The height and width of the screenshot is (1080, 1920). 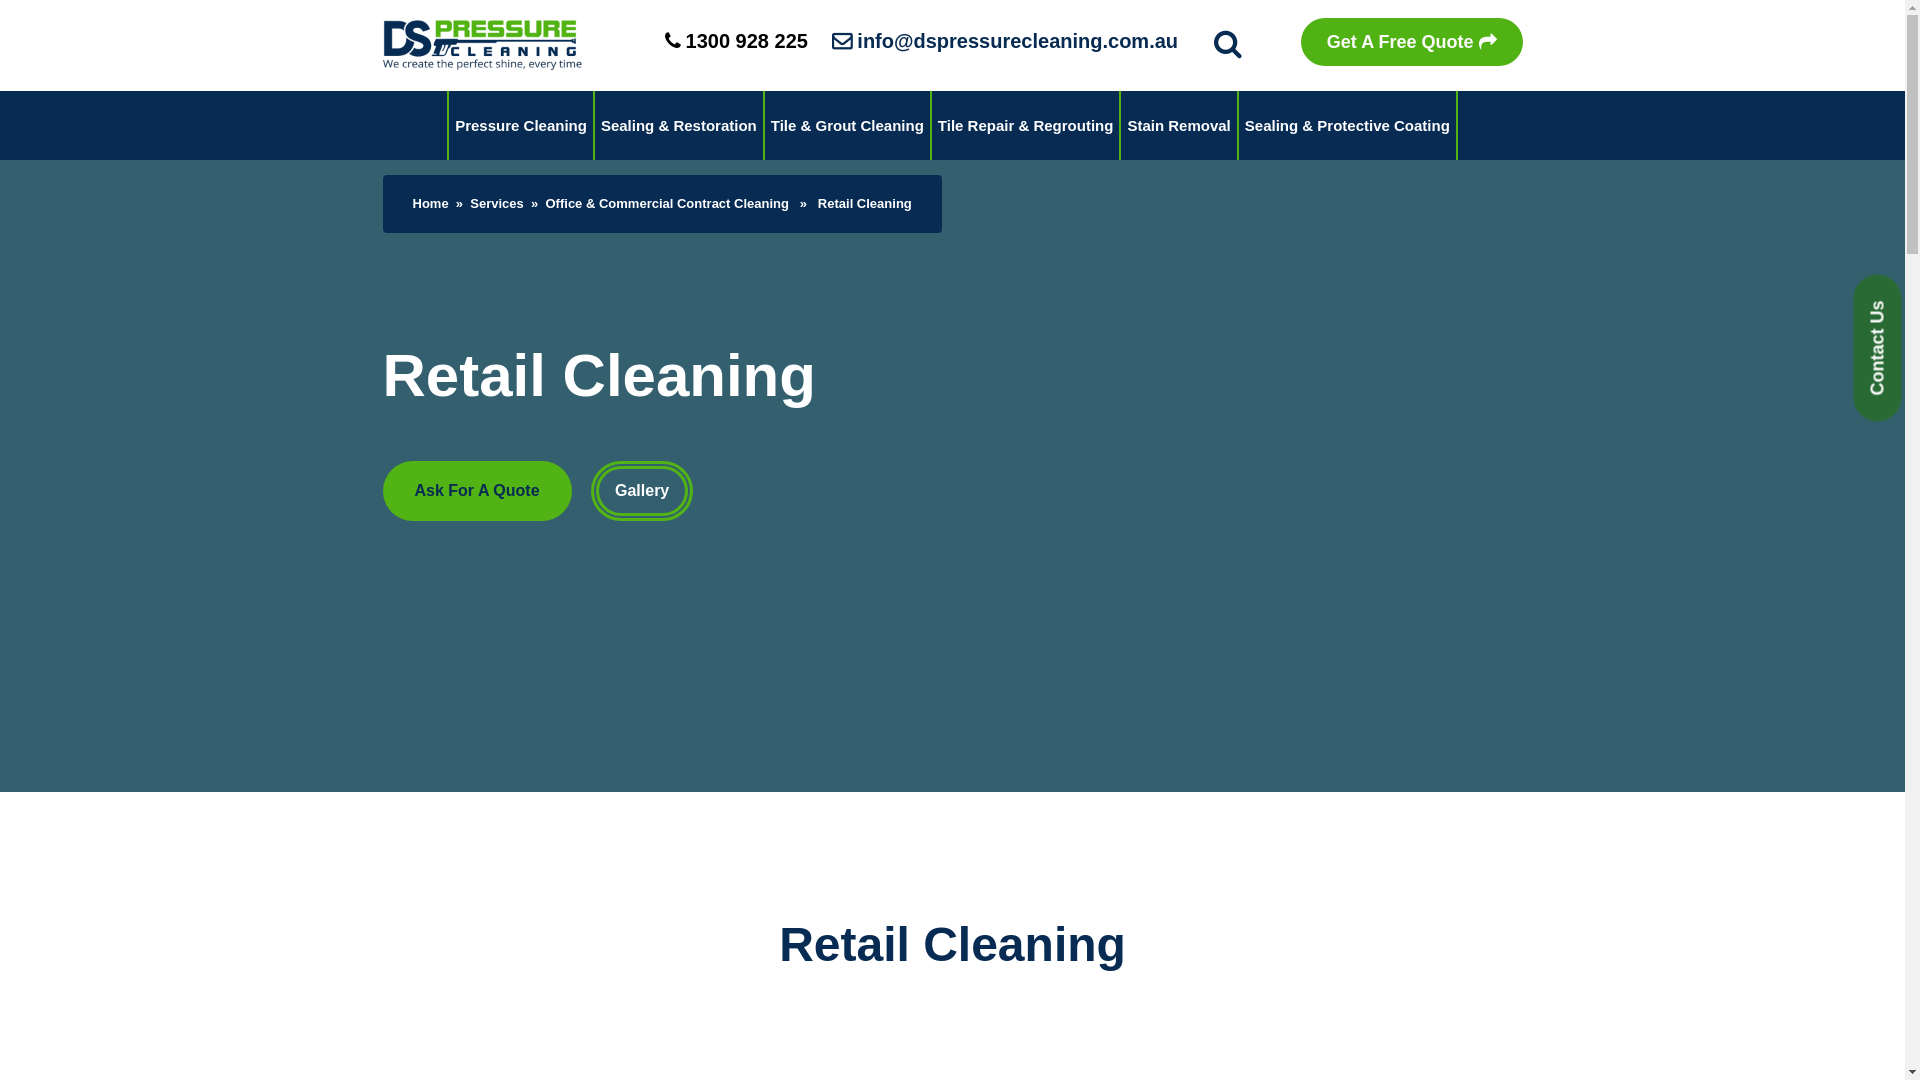 I want to click on Stain Removal, so click(x=1178, y=126).